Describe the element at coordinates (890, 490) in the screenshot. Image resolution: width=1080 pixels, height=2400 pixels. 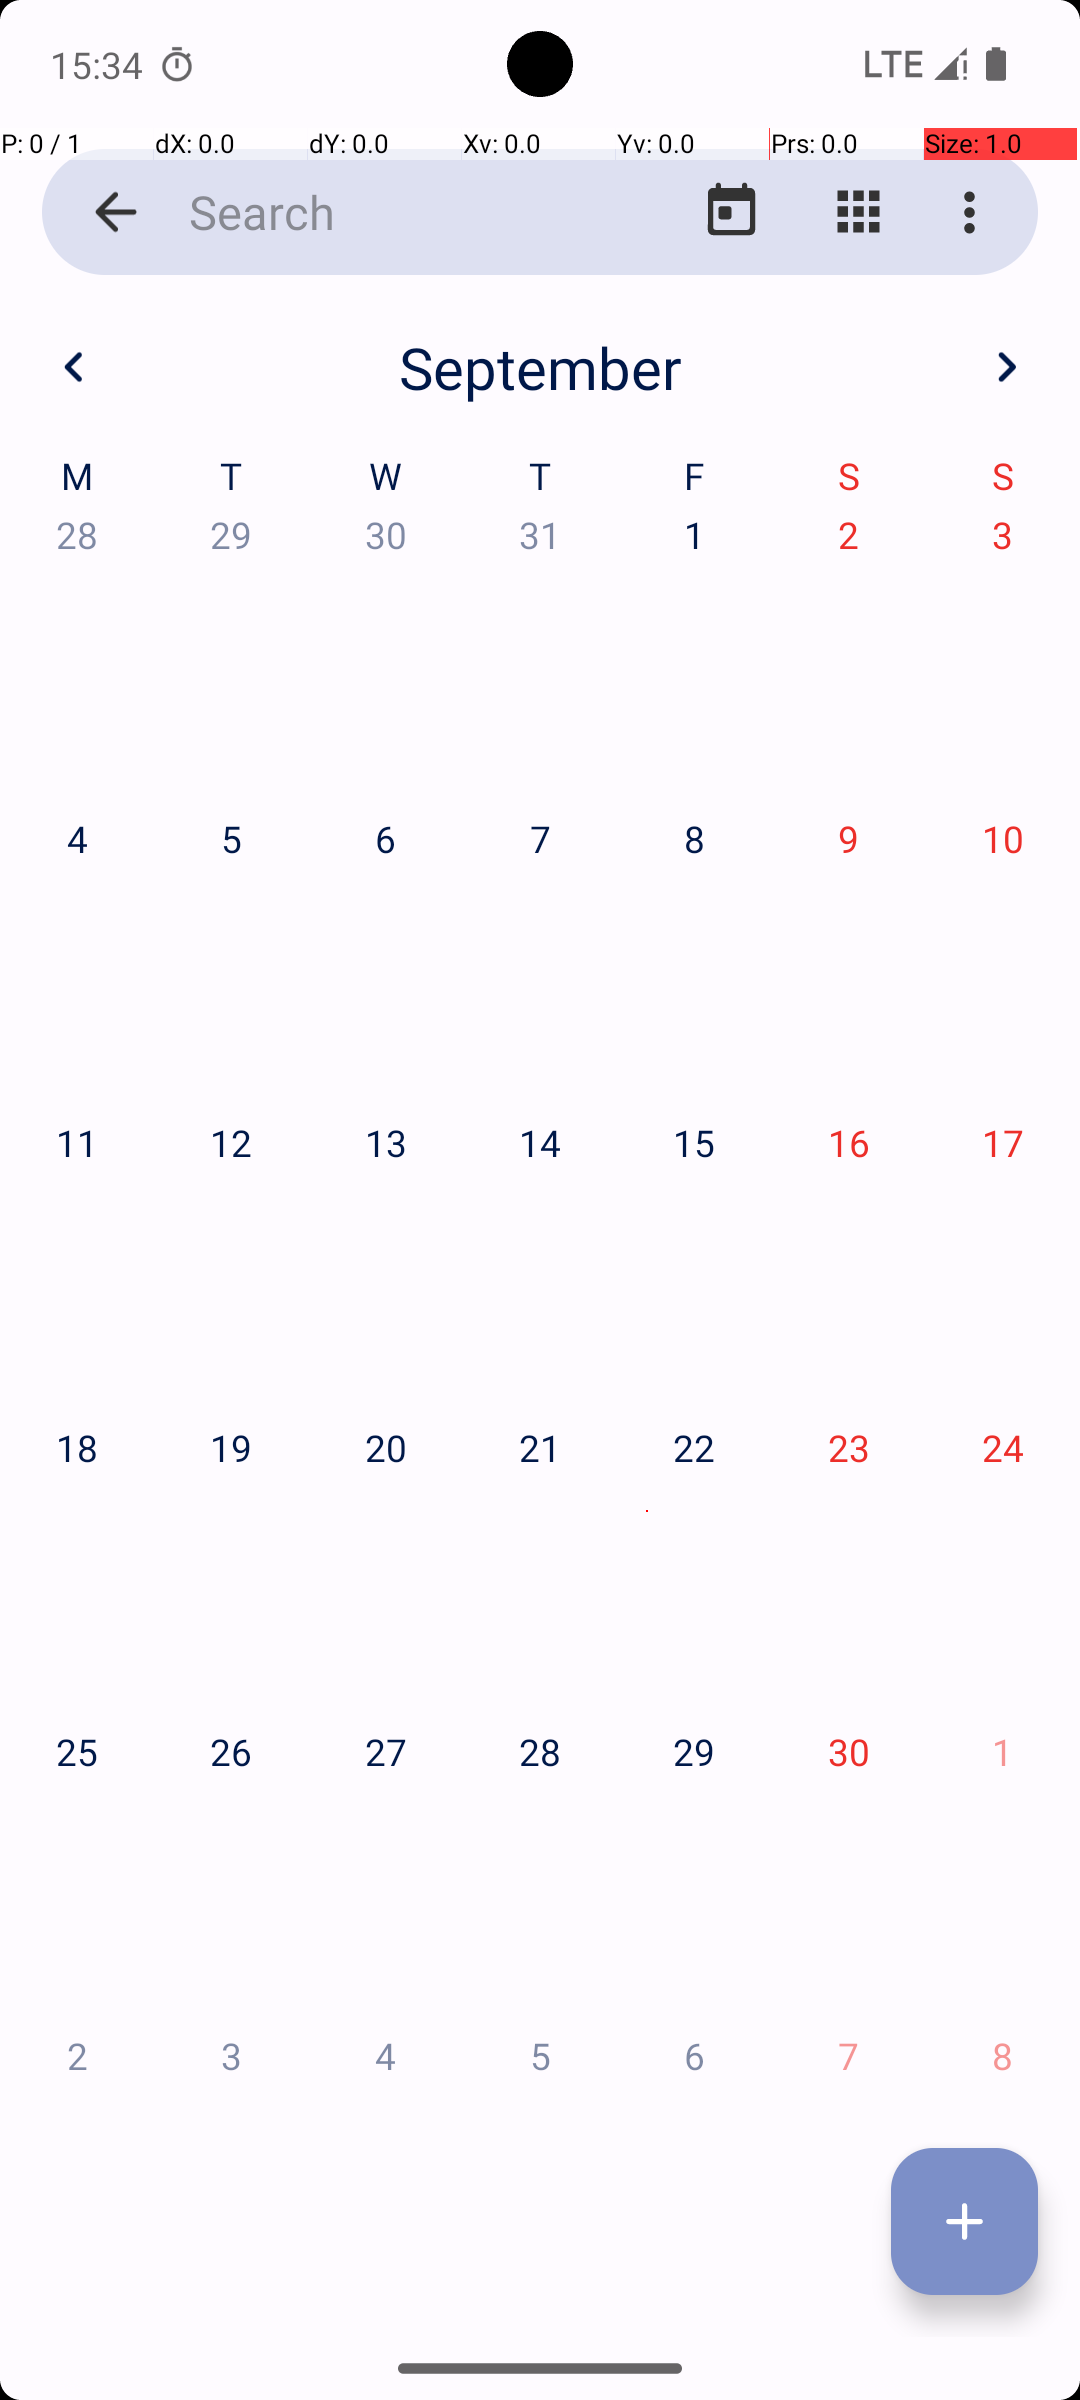
I see `MARCH` at that location.